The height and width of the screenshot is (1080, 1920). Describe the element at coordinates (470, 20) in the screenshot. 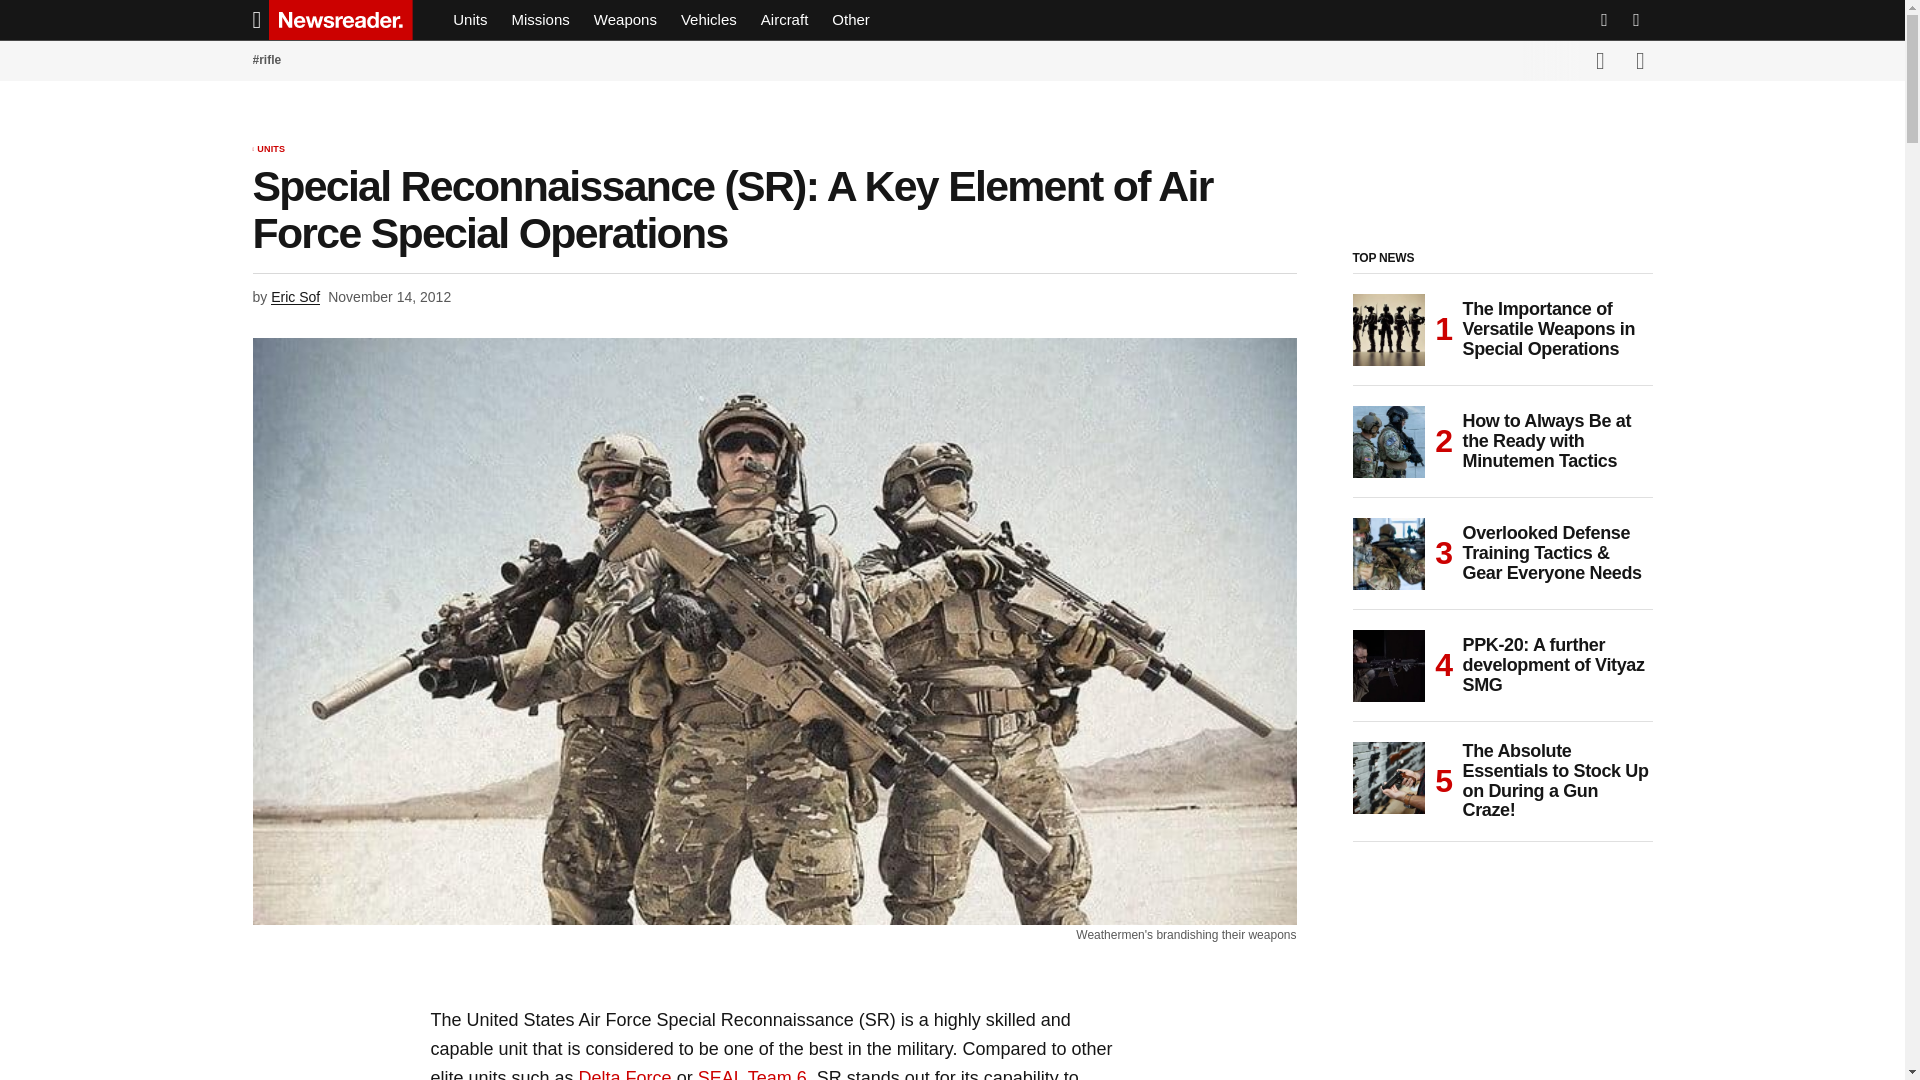

I see `Units` at that location.